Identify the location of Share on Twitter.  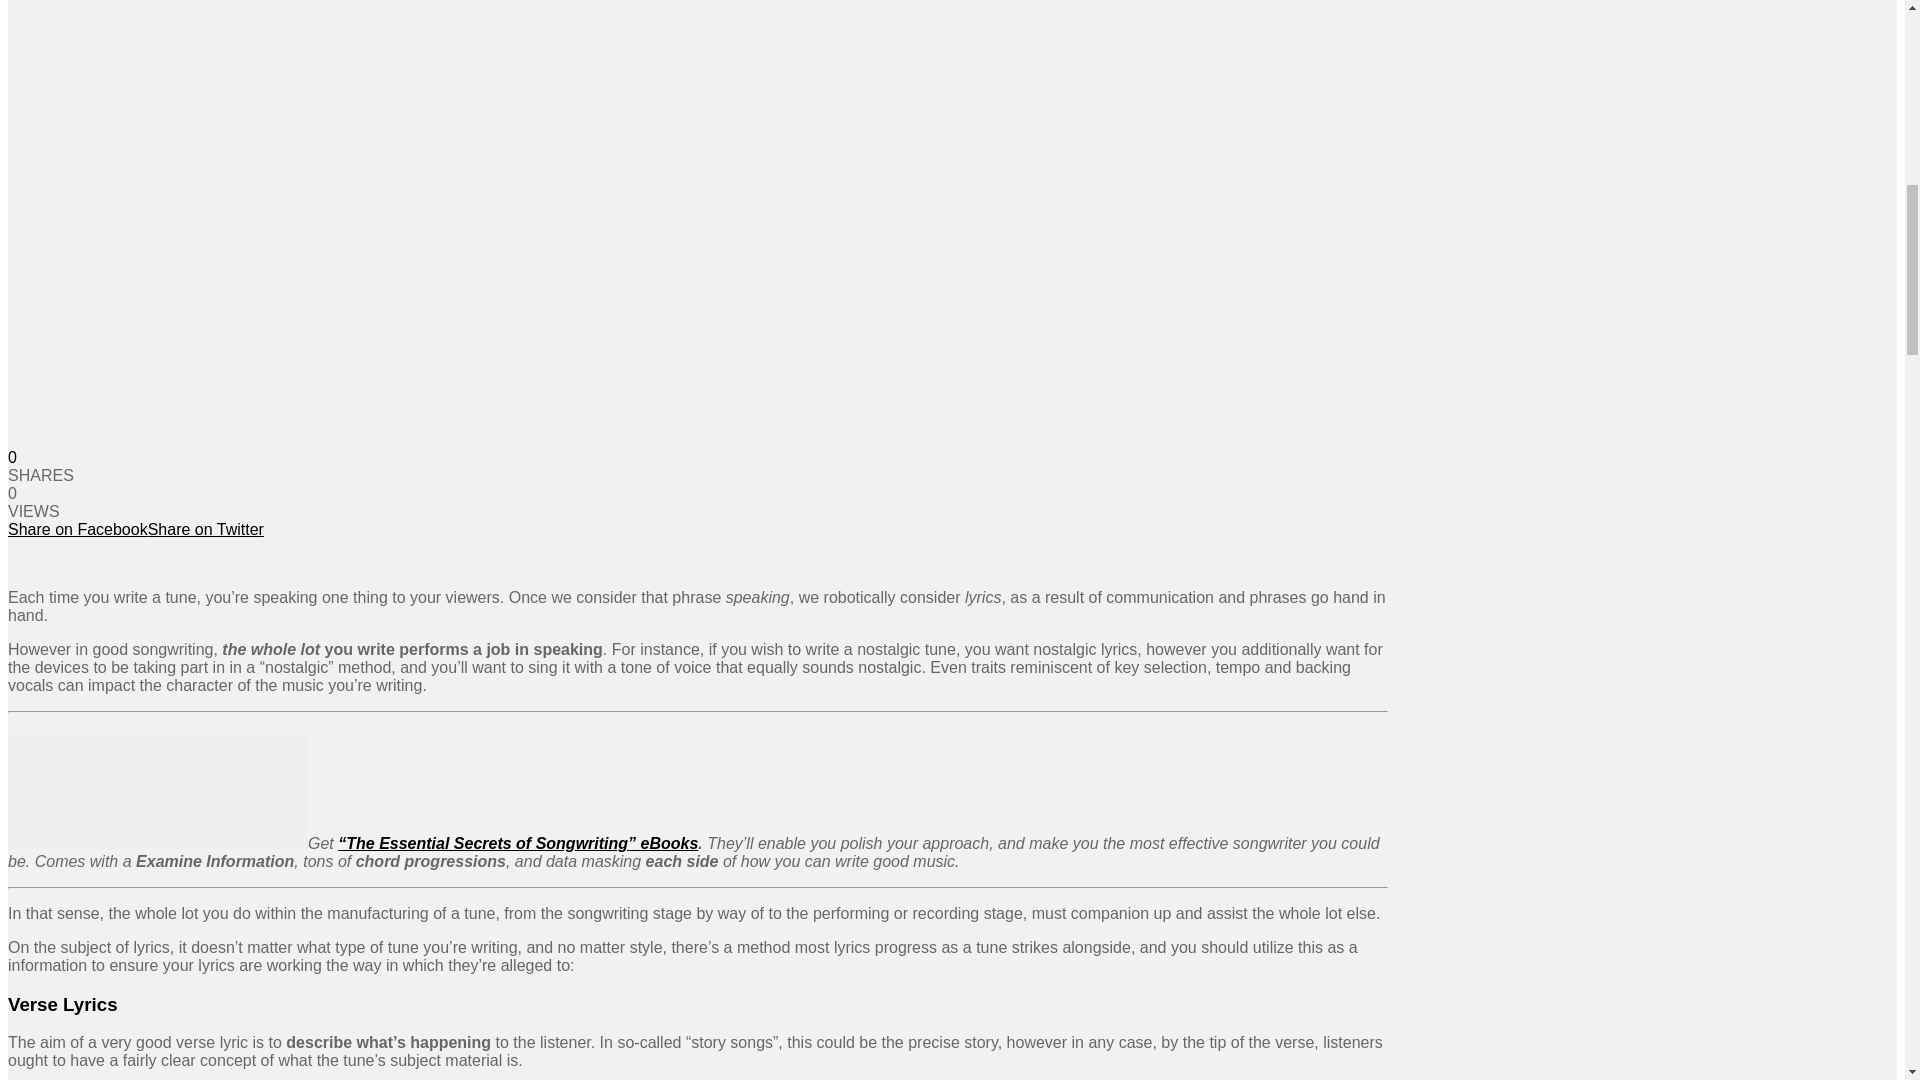
(206, 528).